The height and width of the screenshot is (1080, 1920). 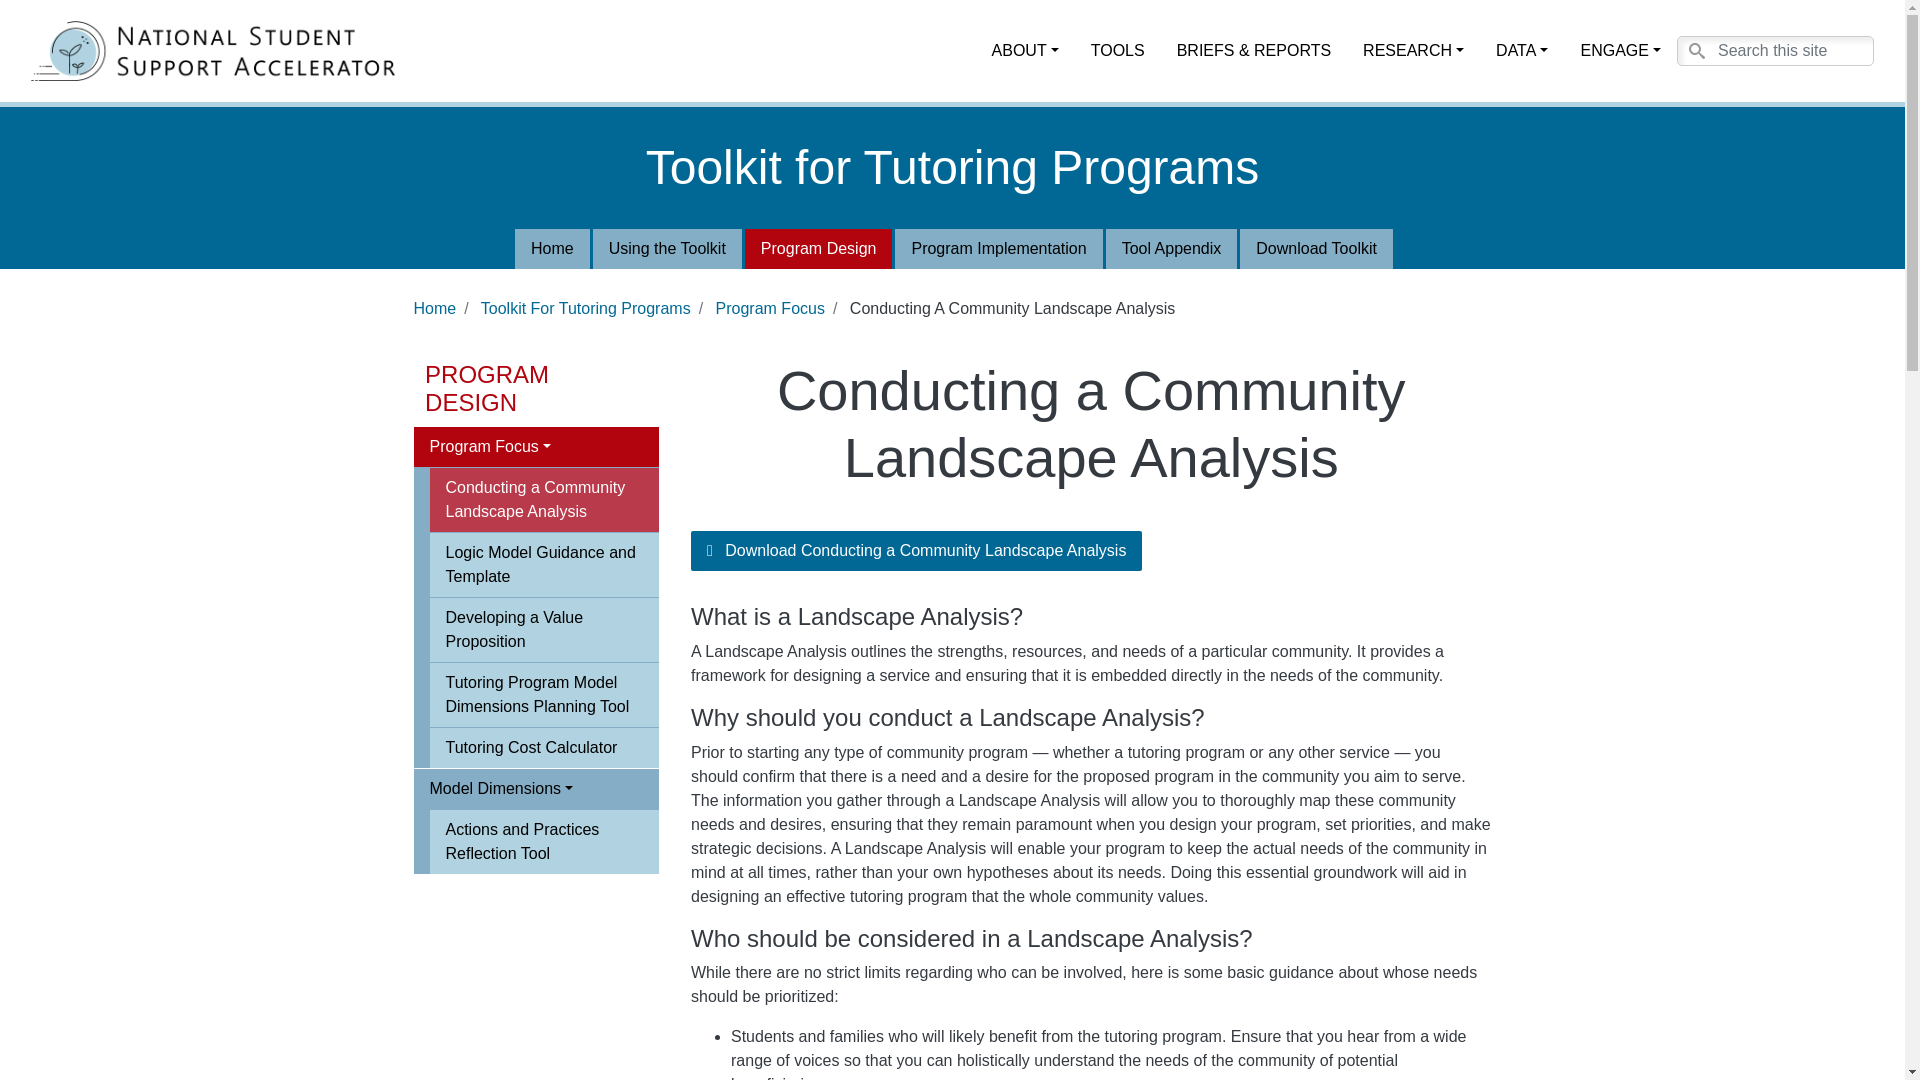 What do you see at coordinates (1774, 50) in the screenshot?
I see `Enter the terms you wish to search for.` at bounding box center [1774, 50].